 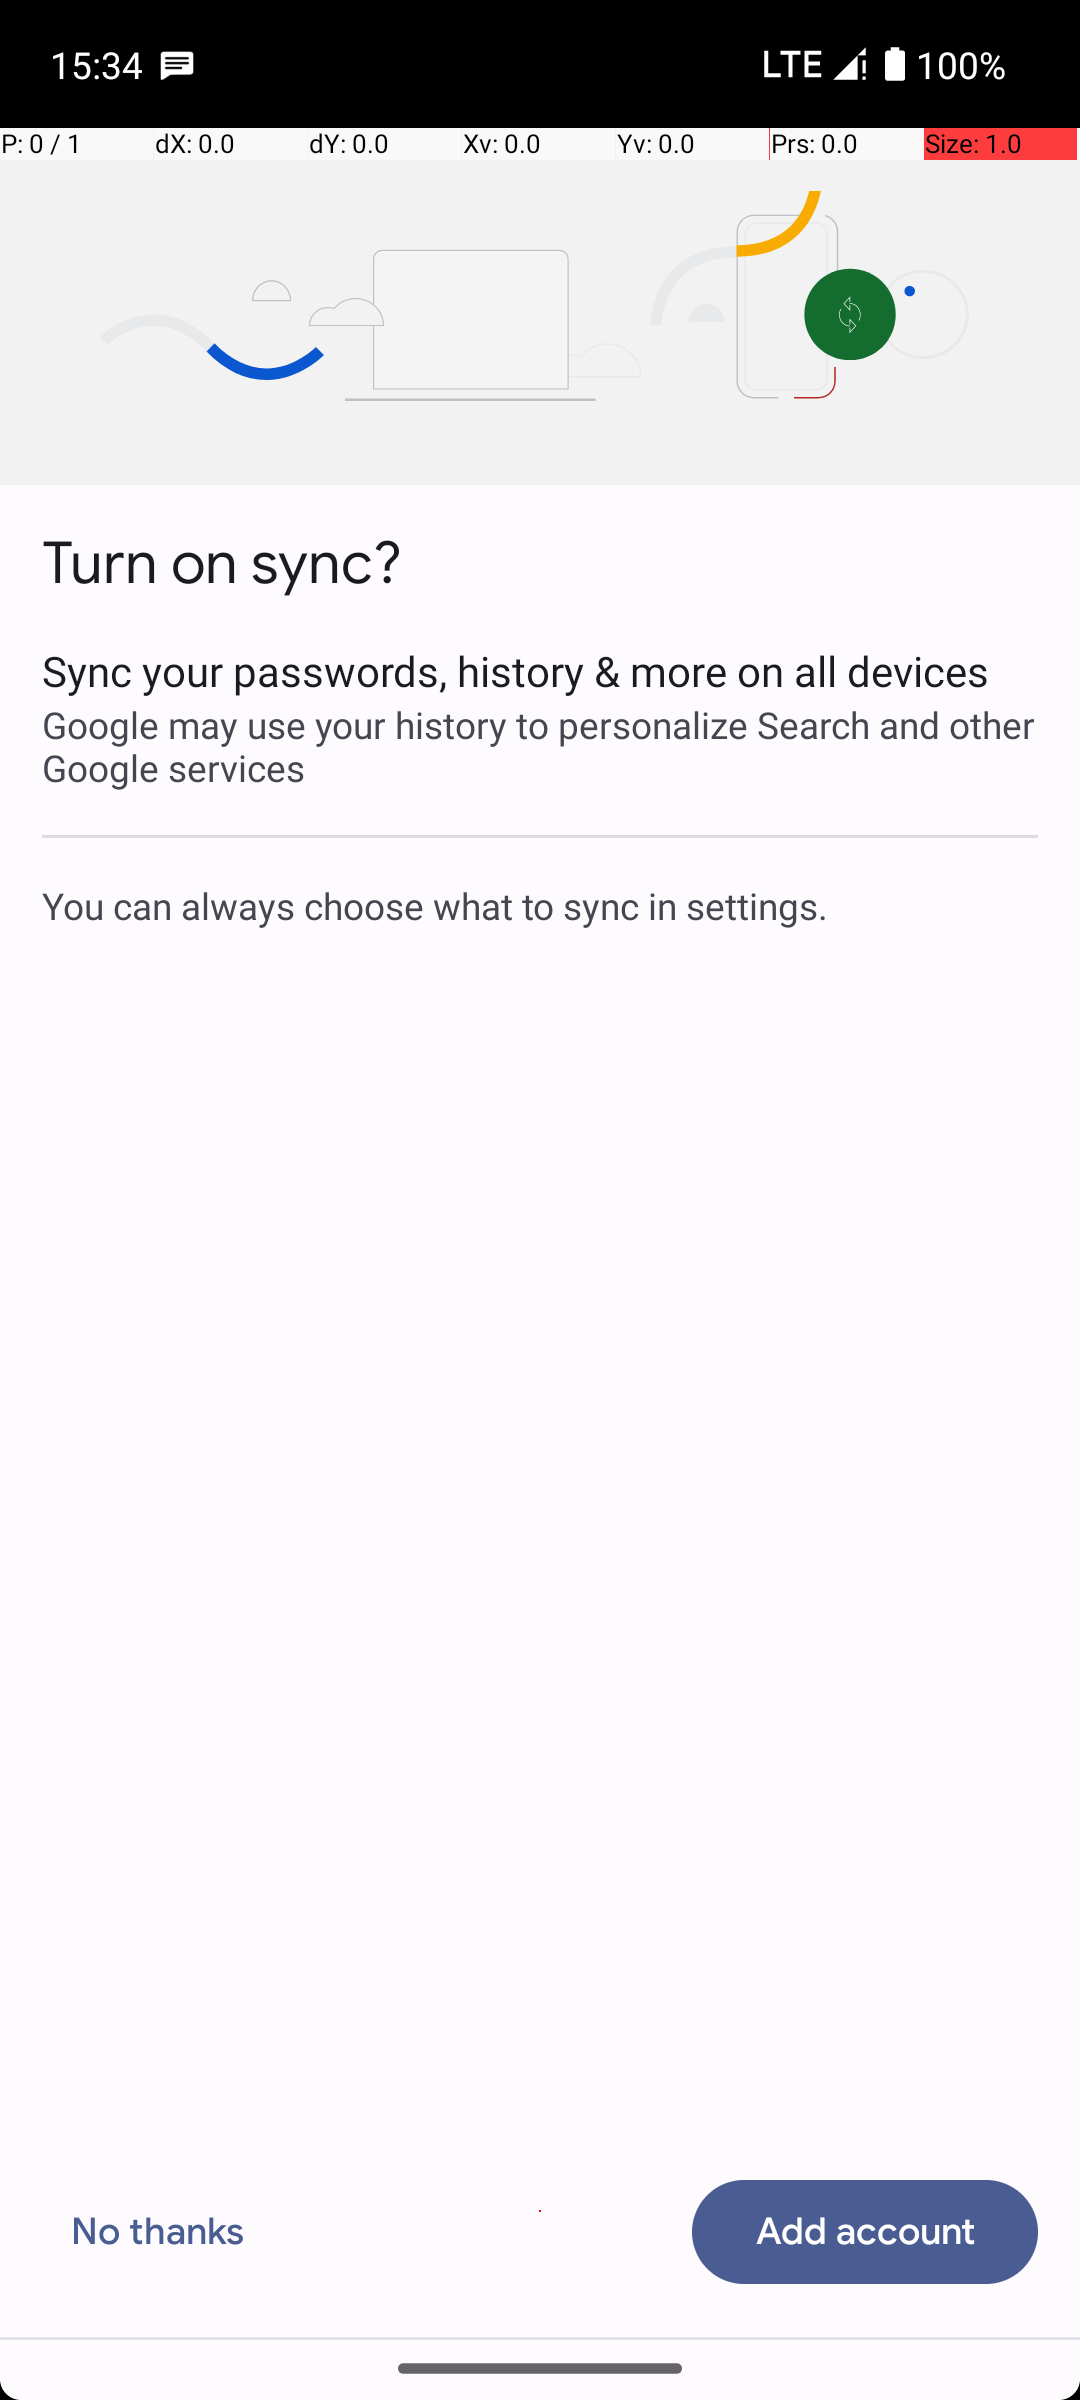 I want to click on Add account, so click(x=865, y=2232).